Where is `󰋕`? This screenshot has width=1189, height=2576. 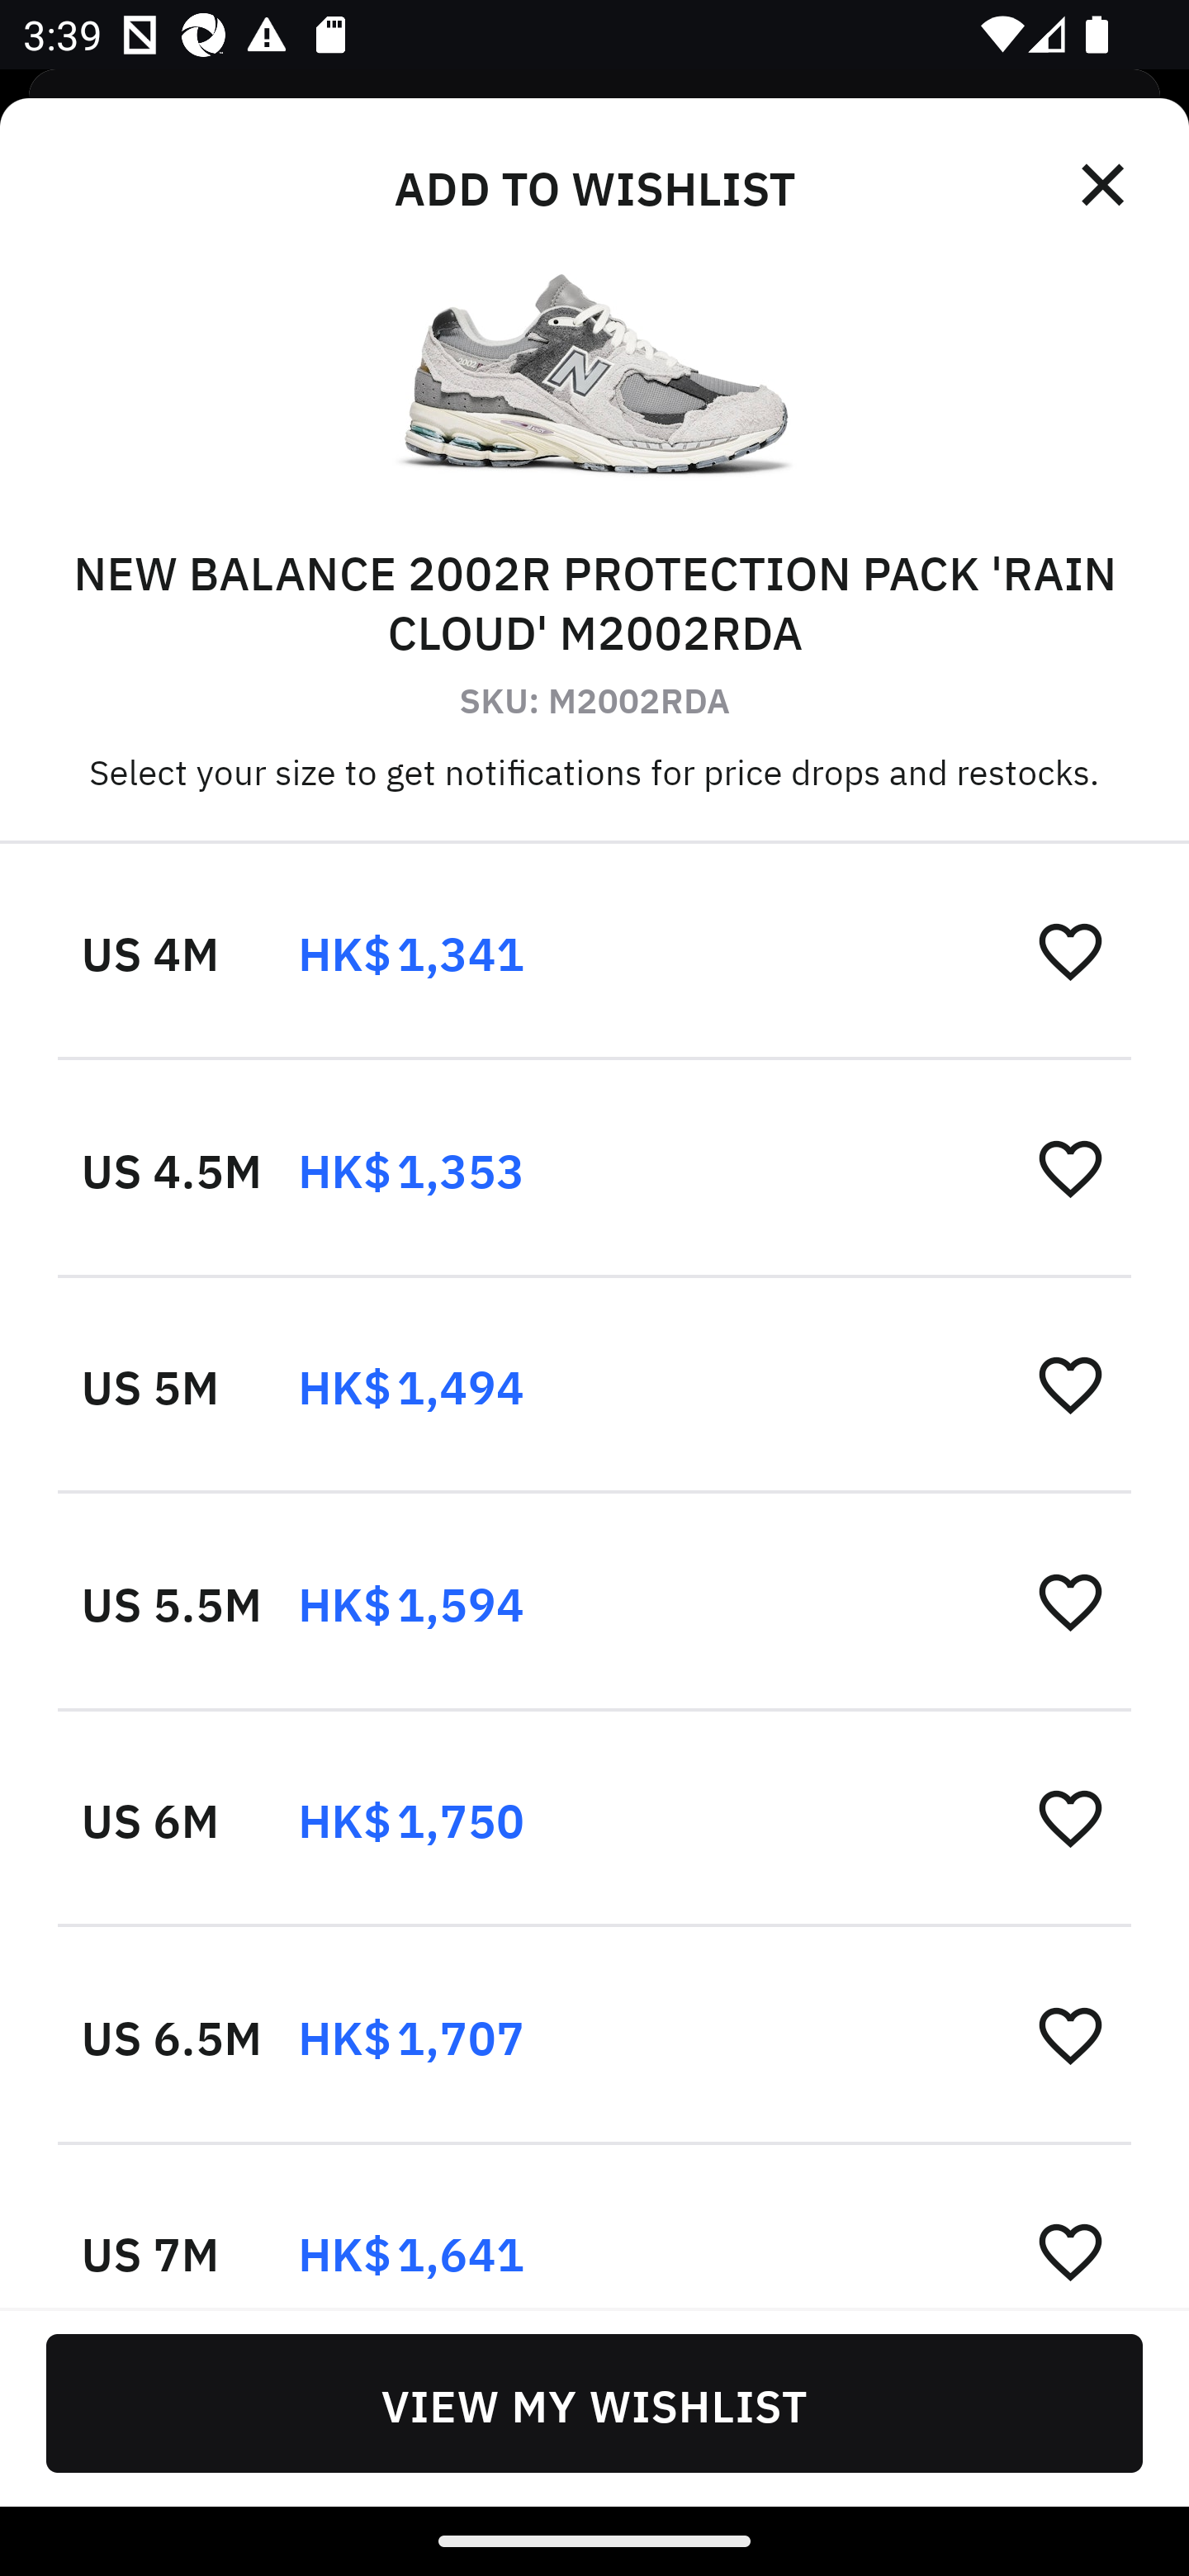
󰋕 is located at coordinates (1070, 1167).